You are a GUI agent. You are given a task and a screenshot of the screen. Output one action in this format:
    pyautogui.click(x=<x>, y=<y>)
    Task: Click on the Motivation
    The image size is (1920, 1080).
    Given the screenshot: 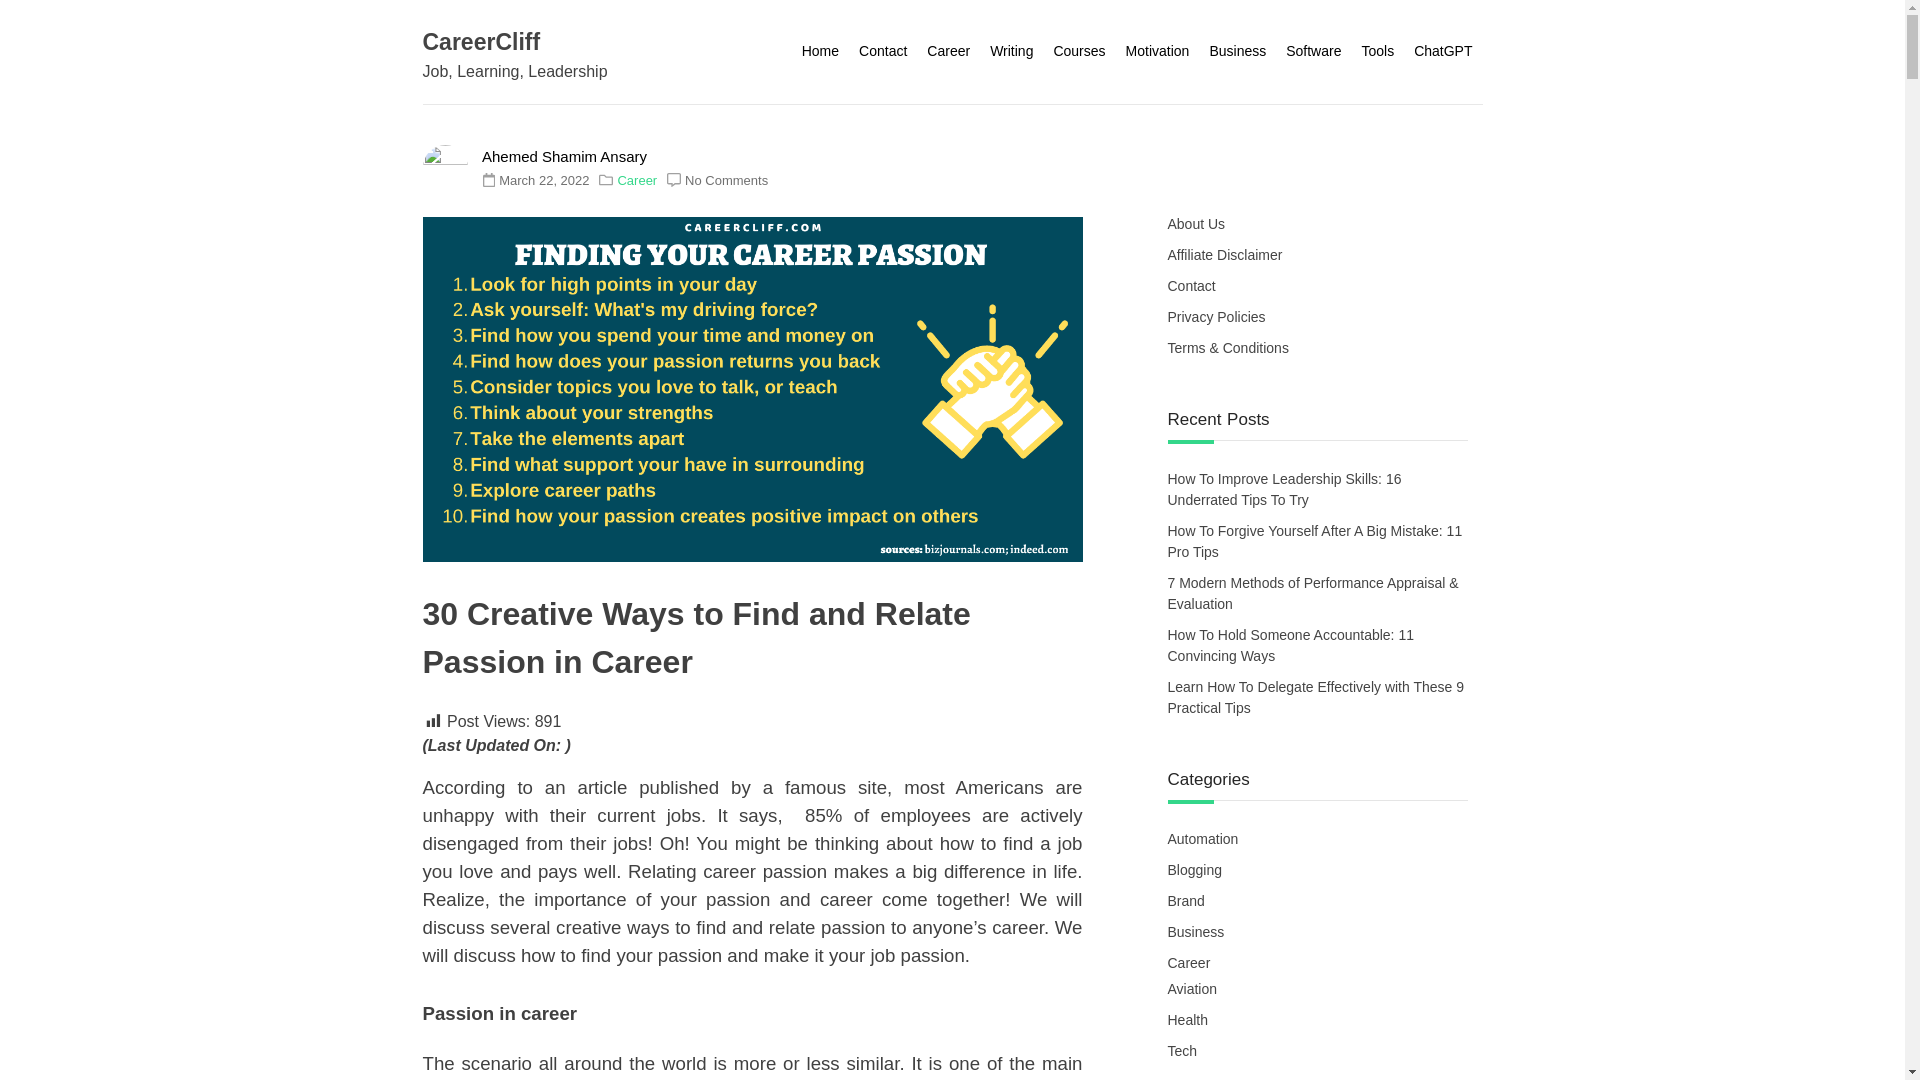 What is the action you would take?
    pyautogui.click(x=1158, y=51)
    